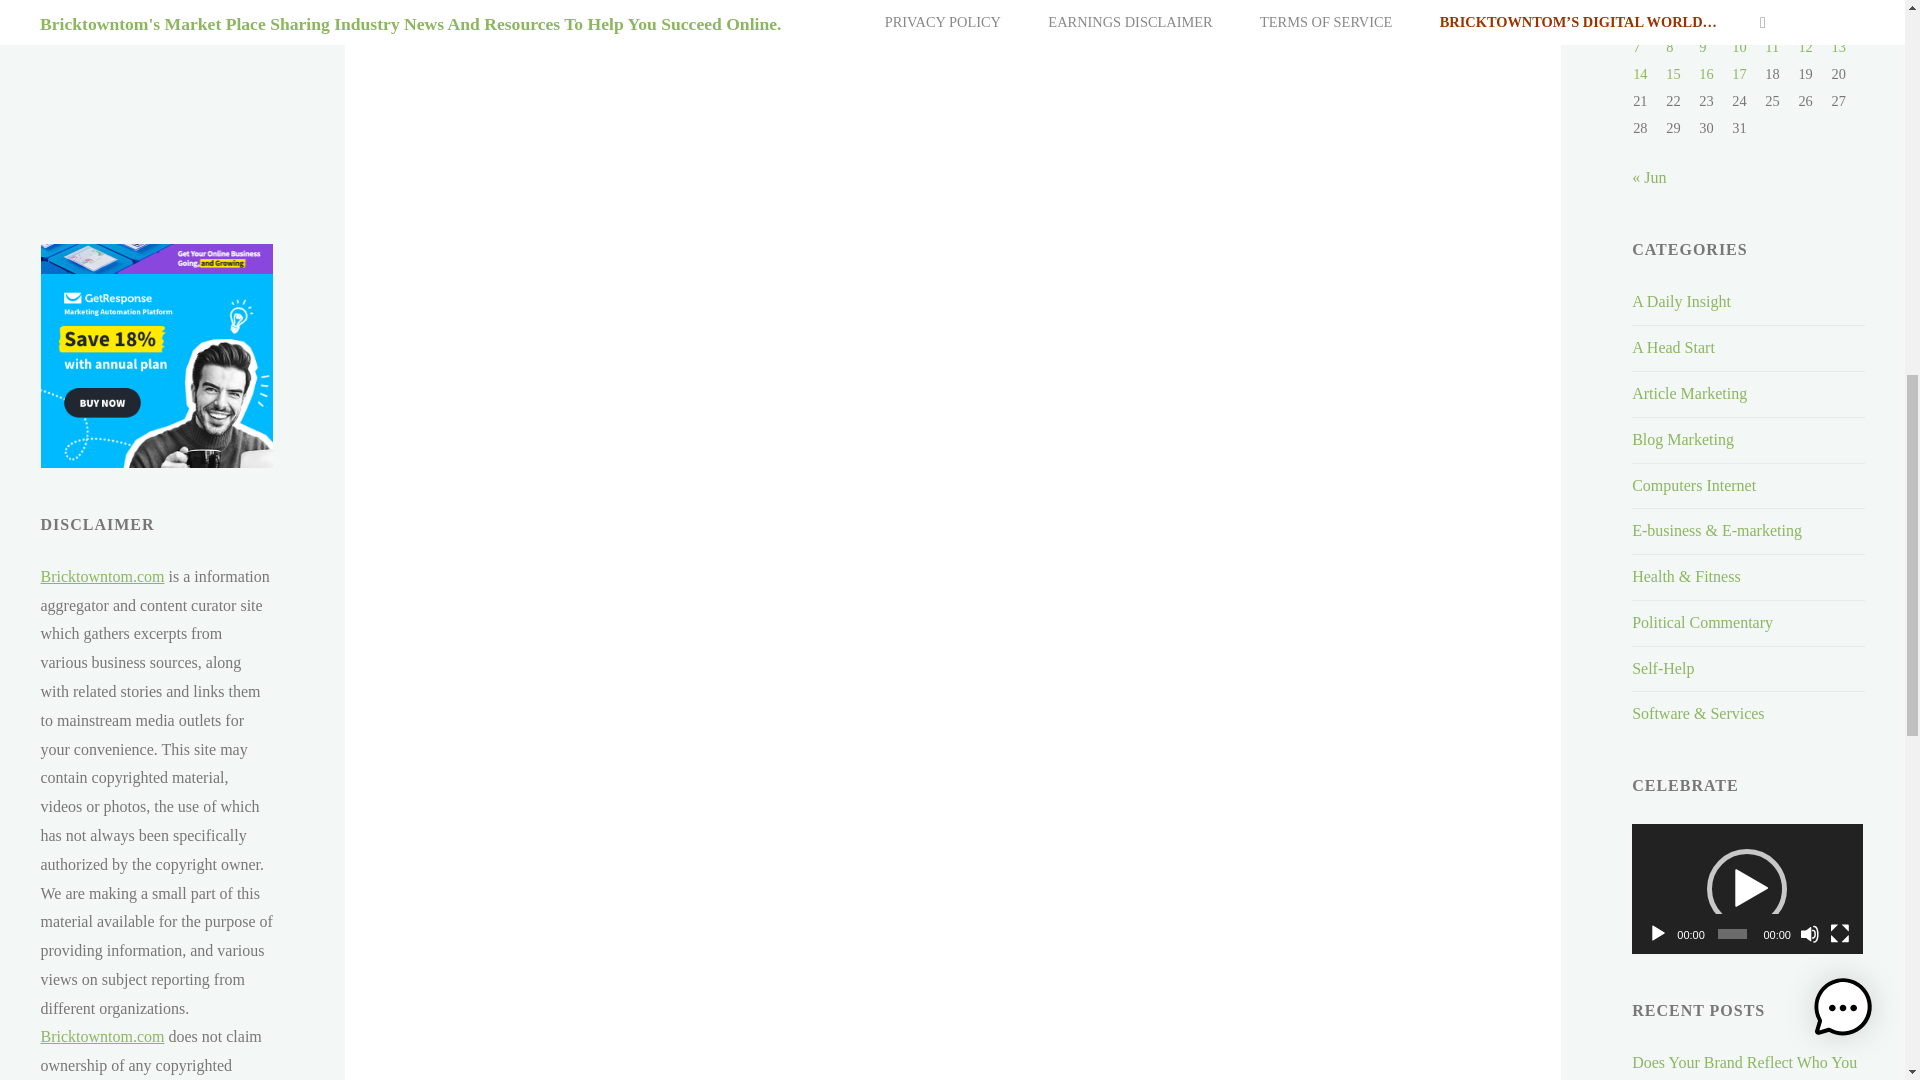 The width and height of the screenshot is (1920, 1080). Describe the element at coordinates (1738, 74) in the screenshot. I see `17` at that location.